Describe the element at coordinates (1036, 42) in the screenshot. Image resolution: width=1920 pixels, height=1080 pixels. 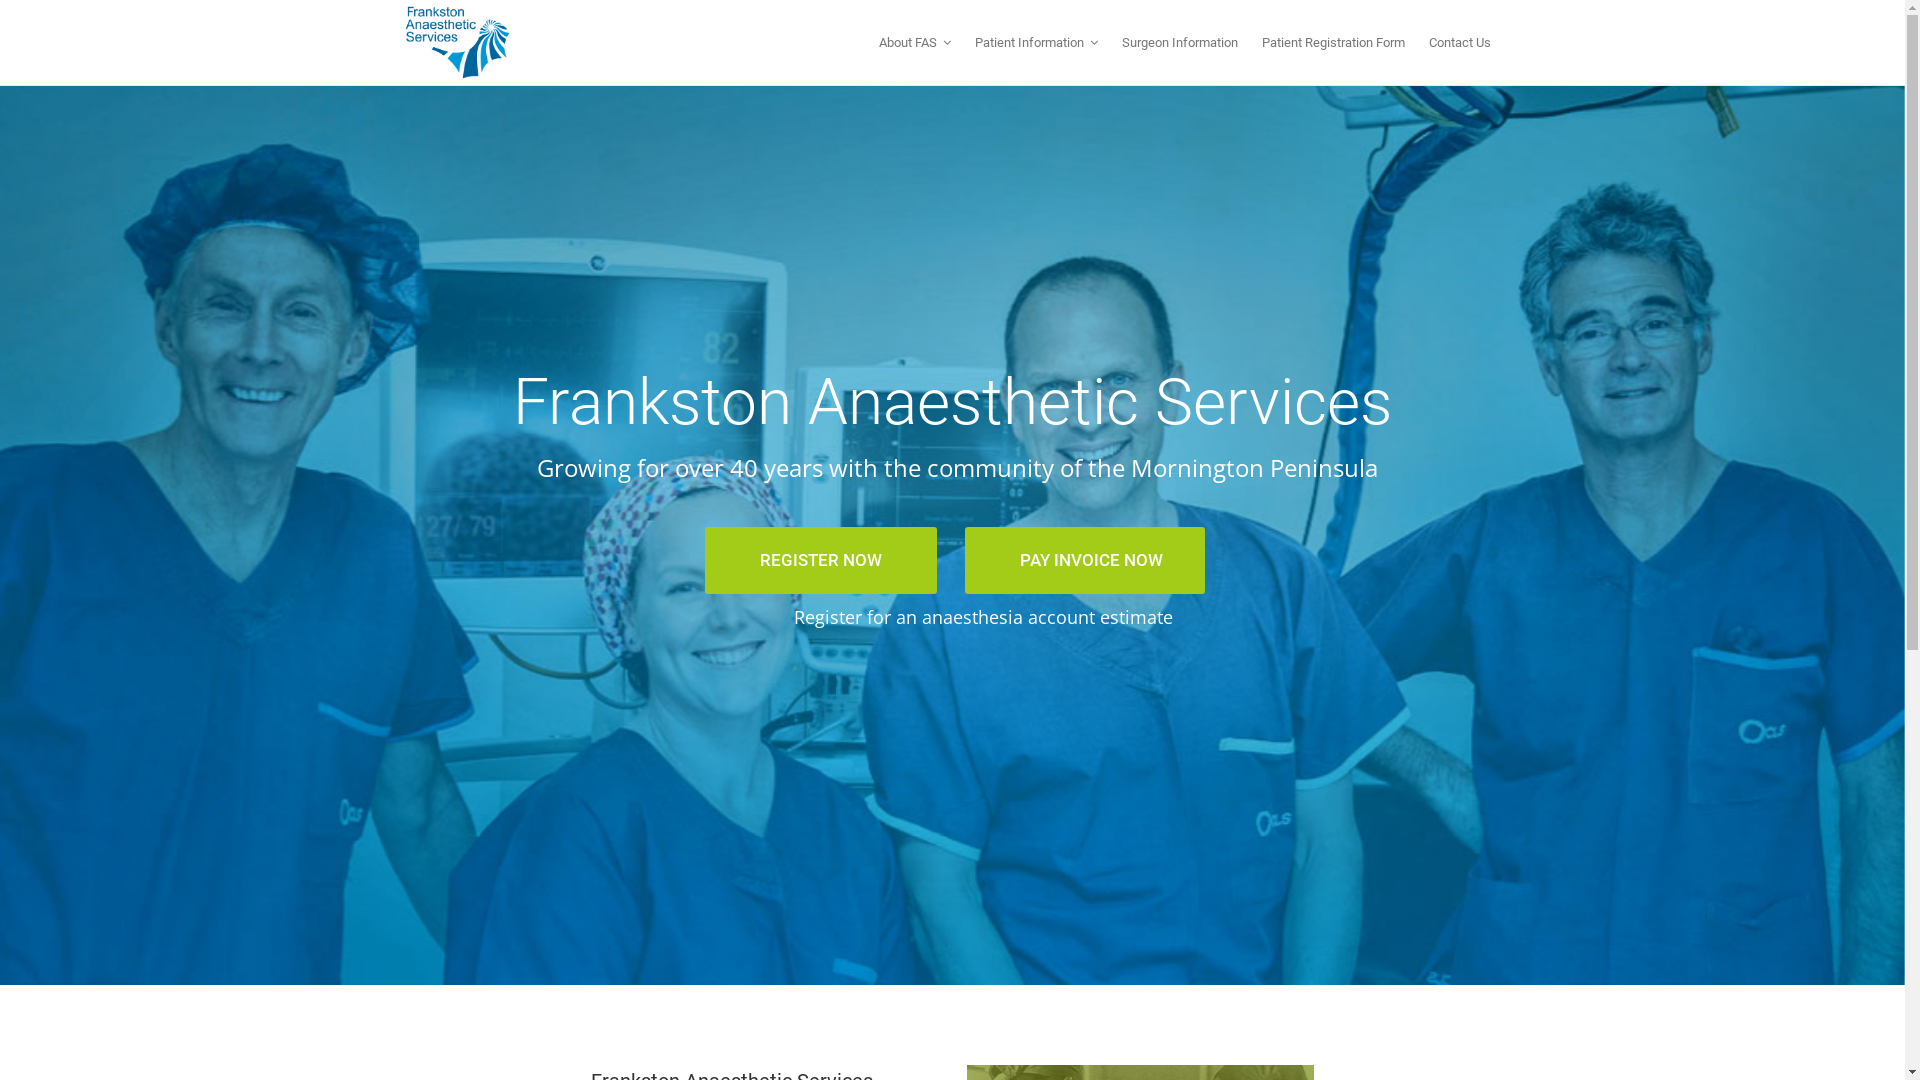
I see `Patient Information` at that location.